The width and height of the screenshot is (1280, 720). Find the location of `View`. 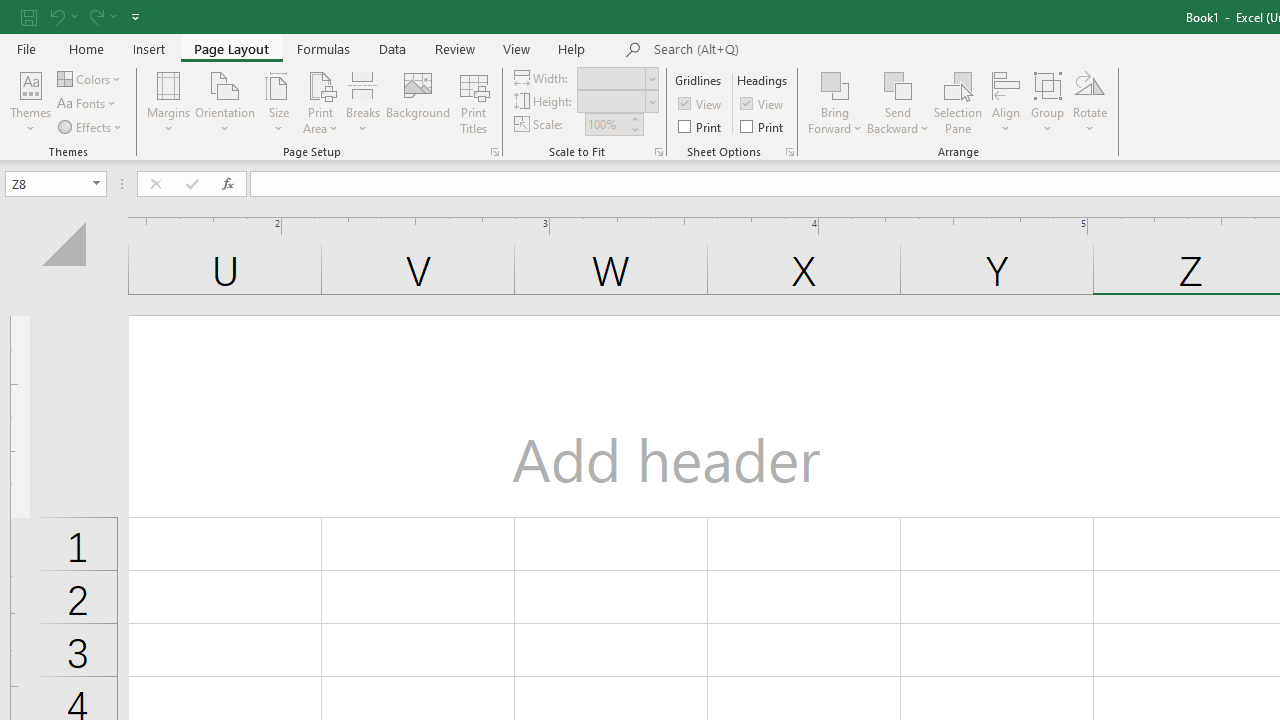

View is located at coordinates (763, 104).